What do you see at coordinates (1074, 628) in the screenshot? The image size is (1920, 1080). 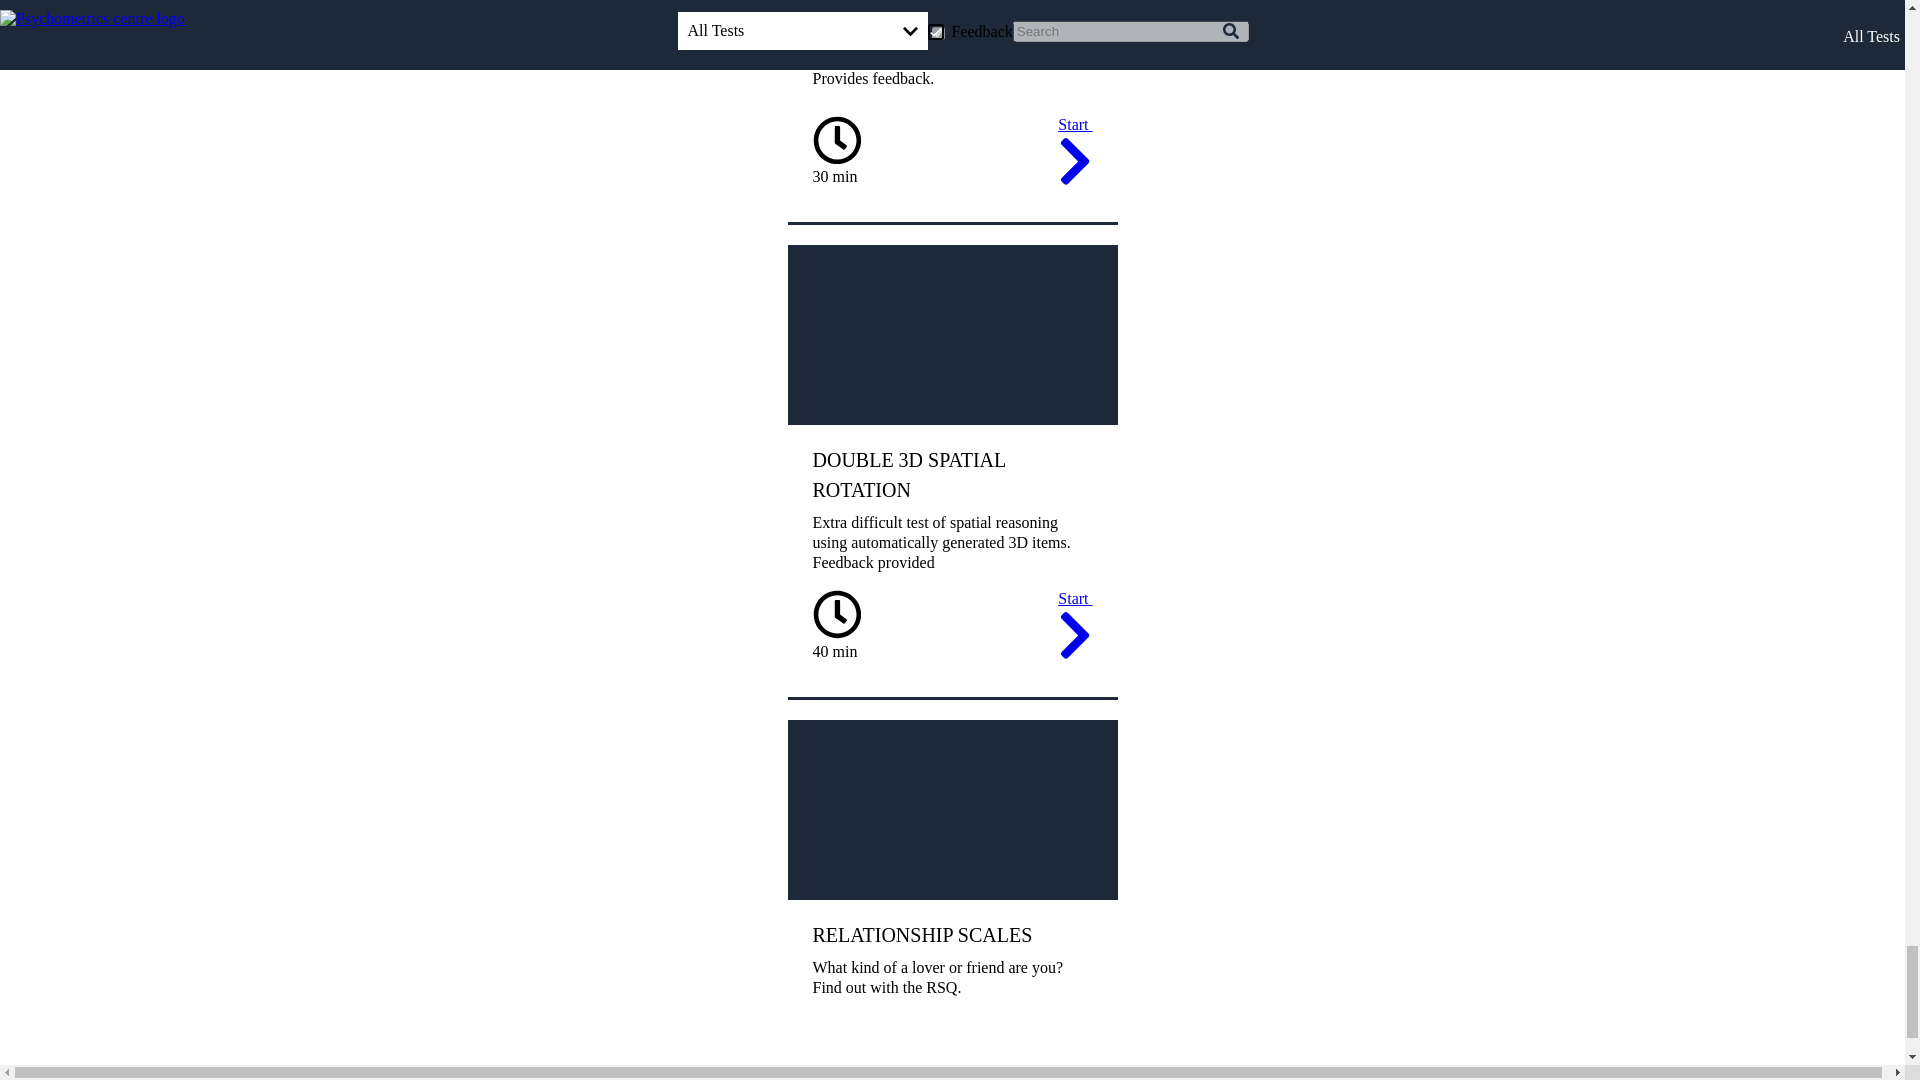 I see `Start ` at bounding box center [1074, 628].